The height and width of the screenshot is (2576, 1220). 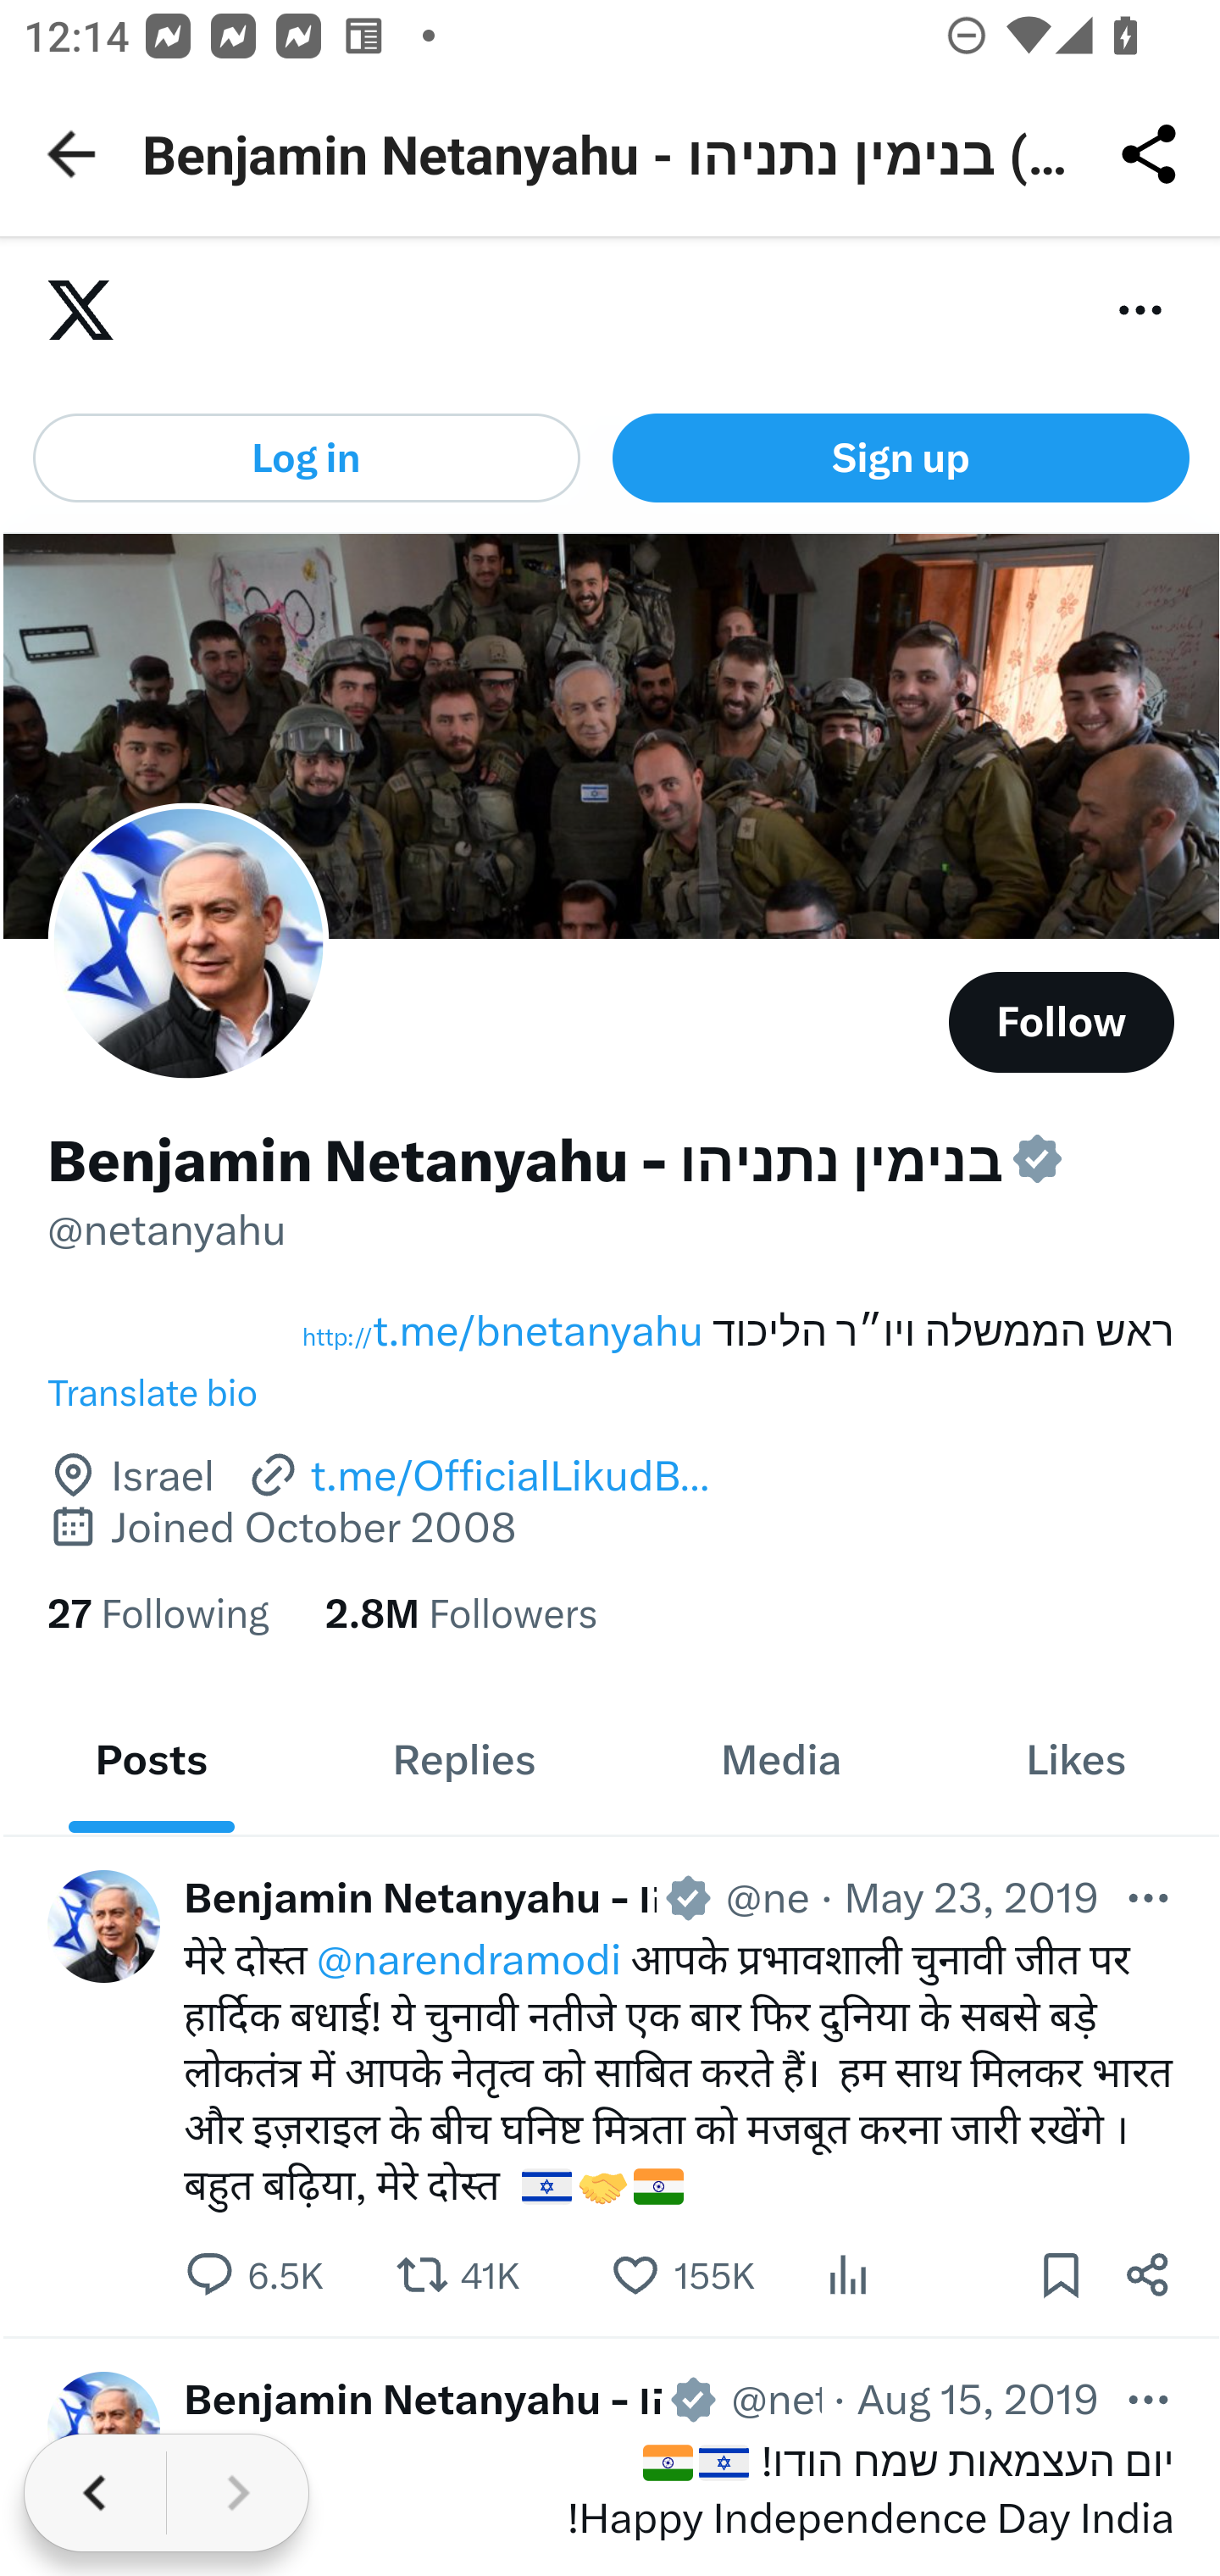 I want to click on May 23, 2019, so click(x=970, y=1896).